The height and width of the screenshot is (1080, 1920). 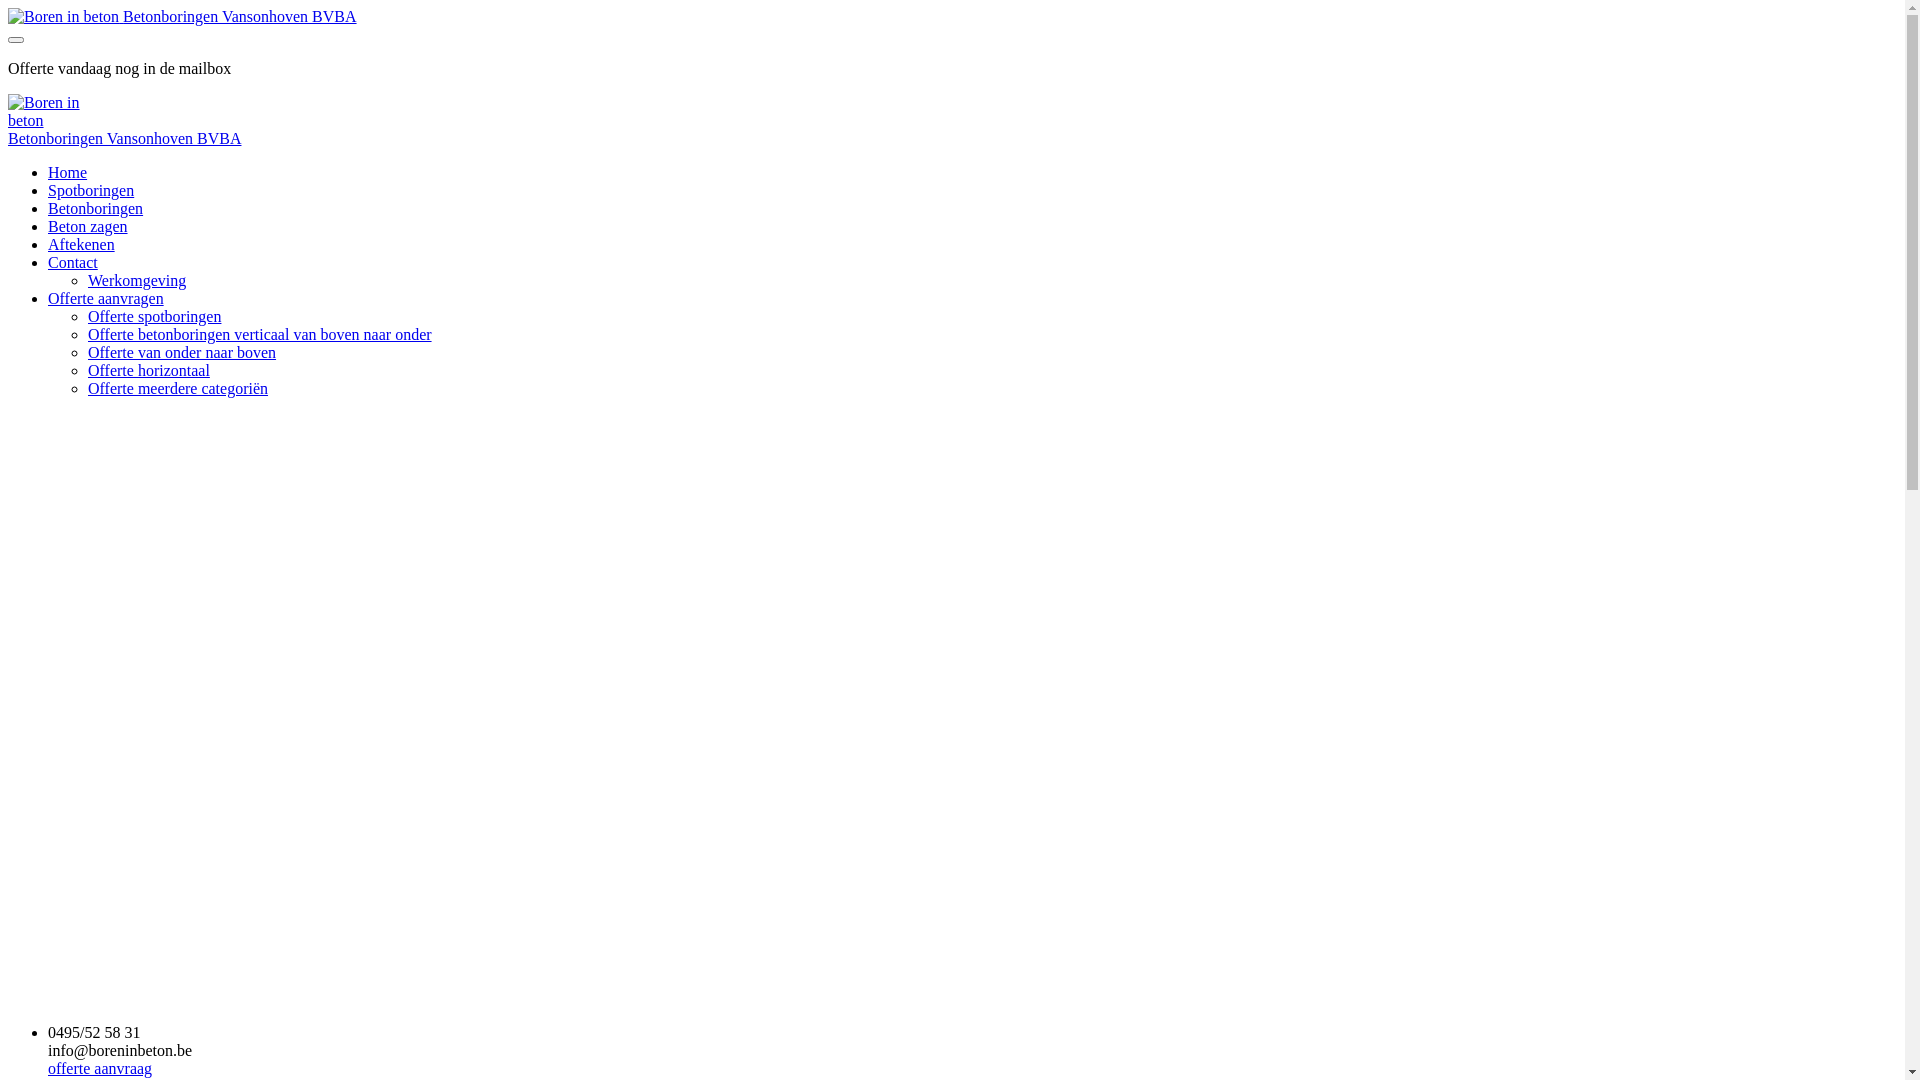 I want to click on Aftekenen, so click(x=82, y=244).